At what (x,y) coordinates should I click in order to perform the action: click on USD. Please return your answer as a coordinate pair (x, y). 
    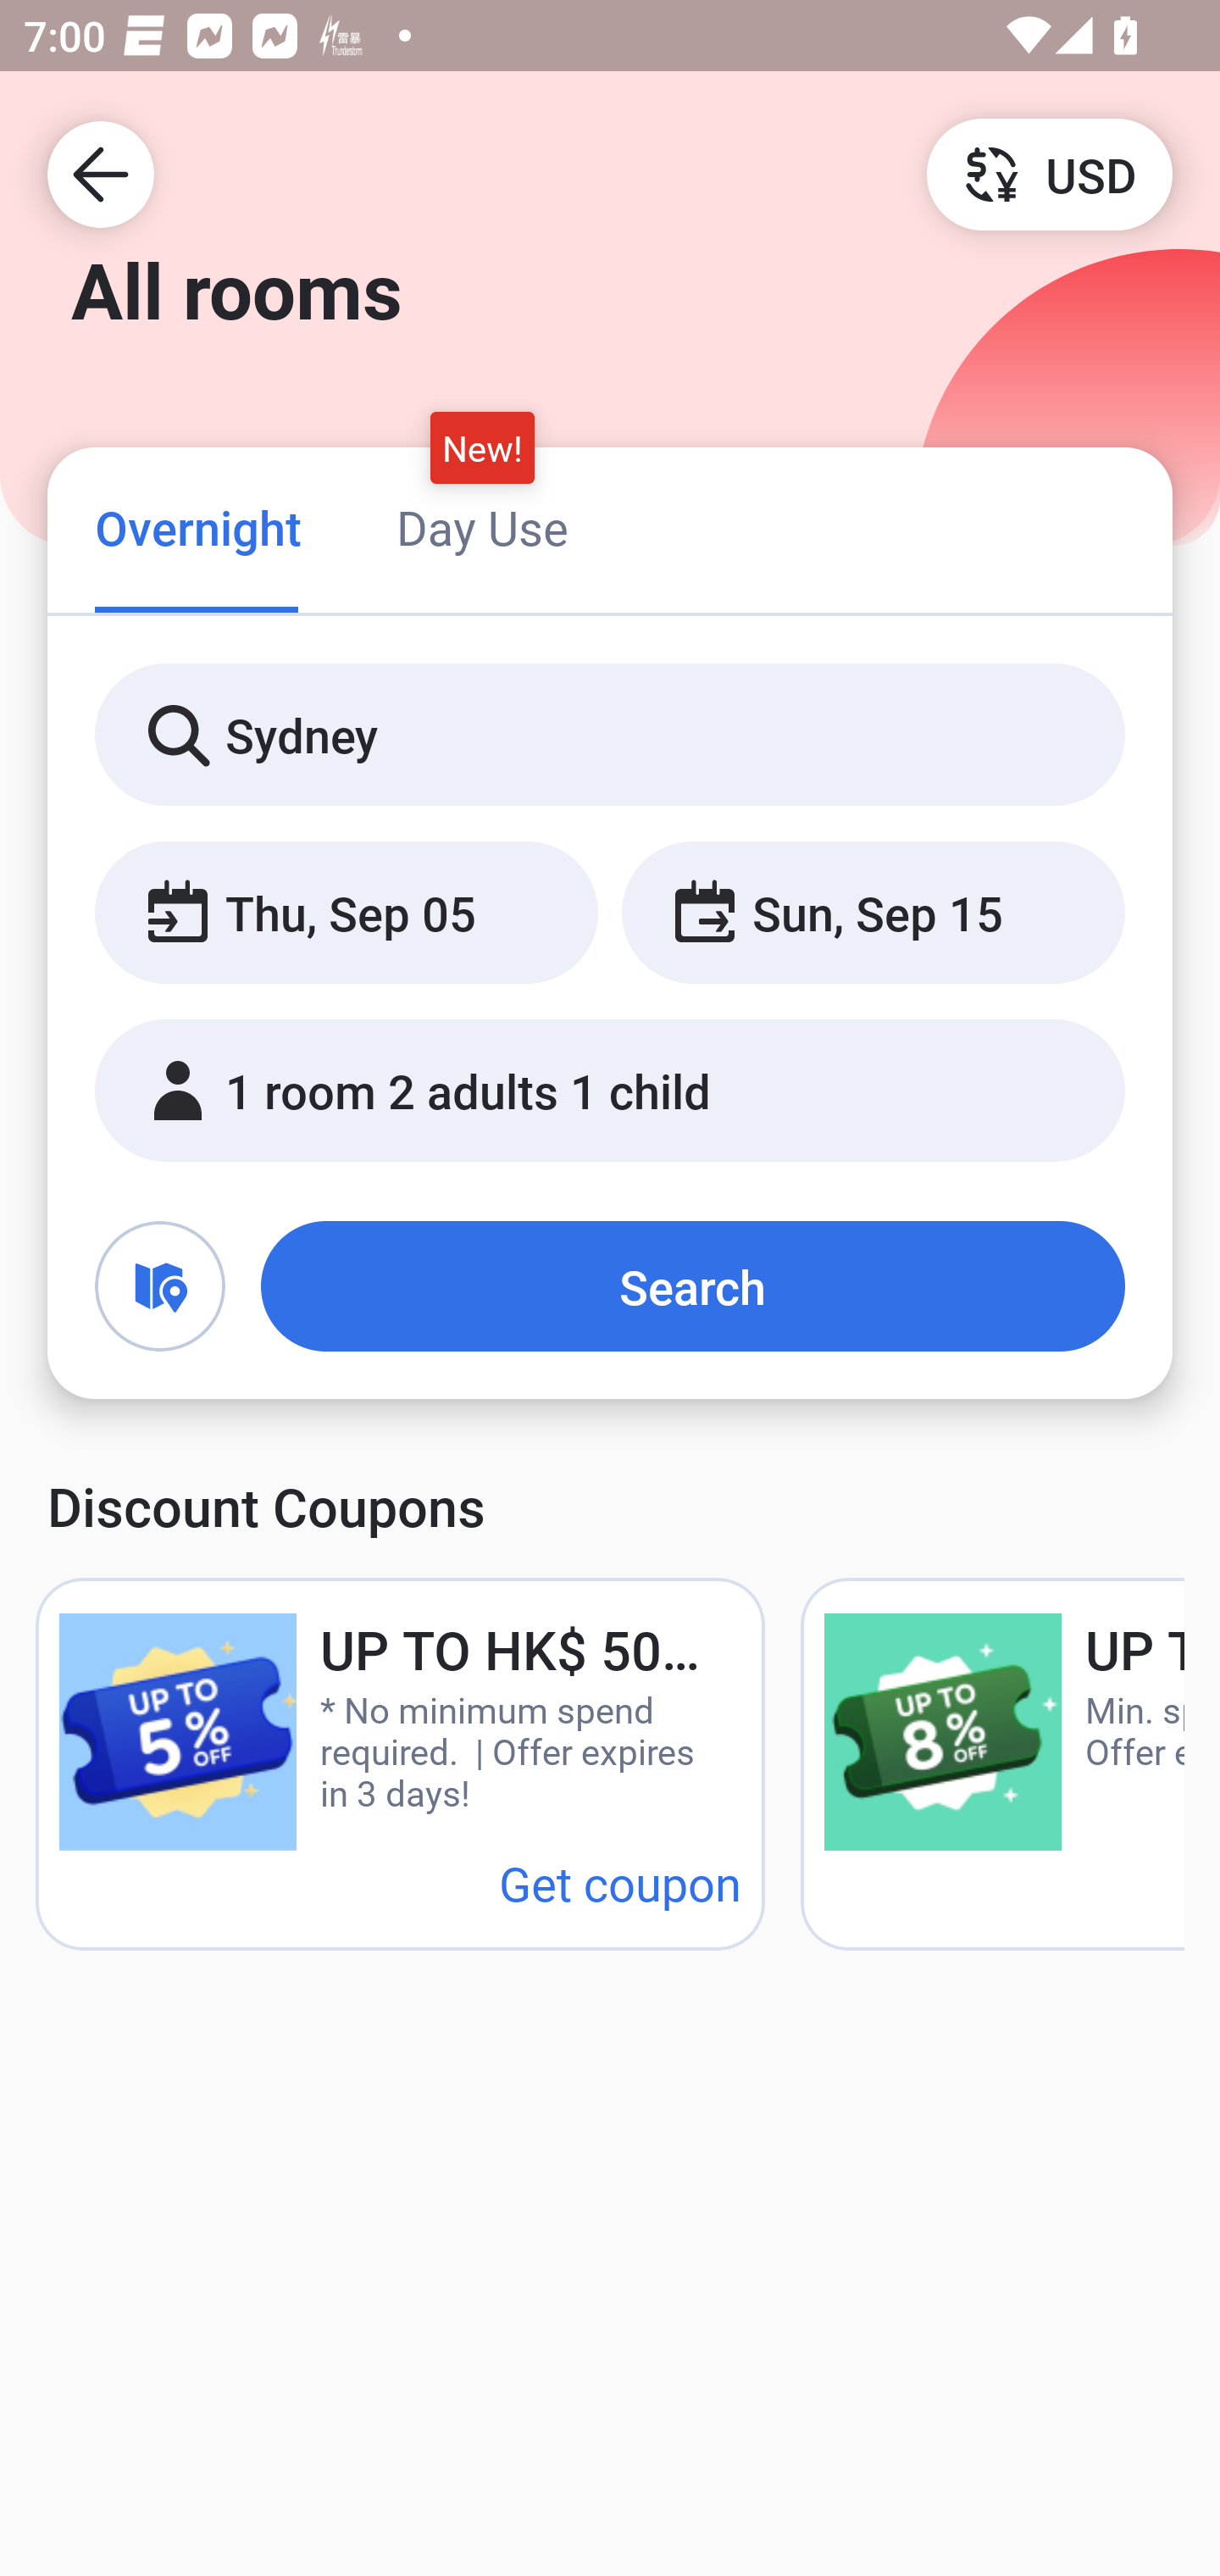
    Looking at the image, I should click on (1049, 173).